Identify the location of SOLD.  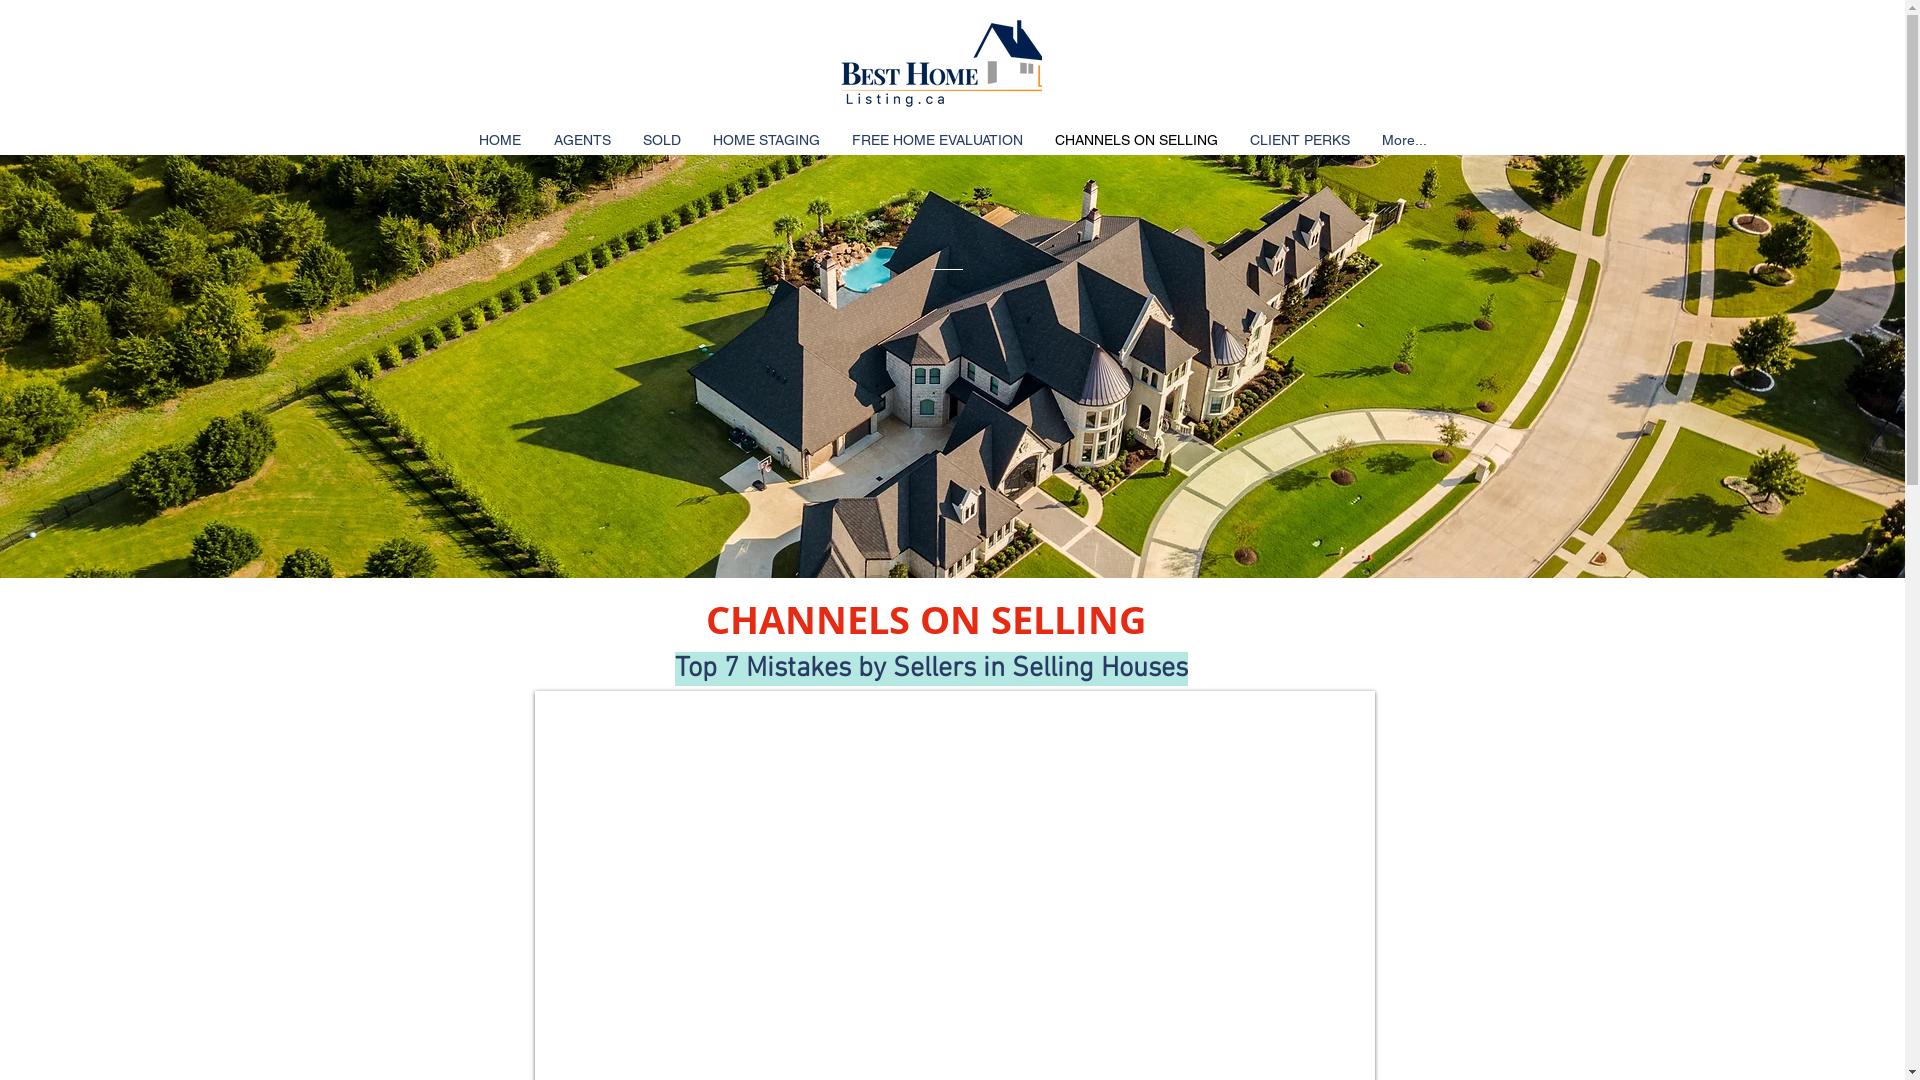
(661, 140).